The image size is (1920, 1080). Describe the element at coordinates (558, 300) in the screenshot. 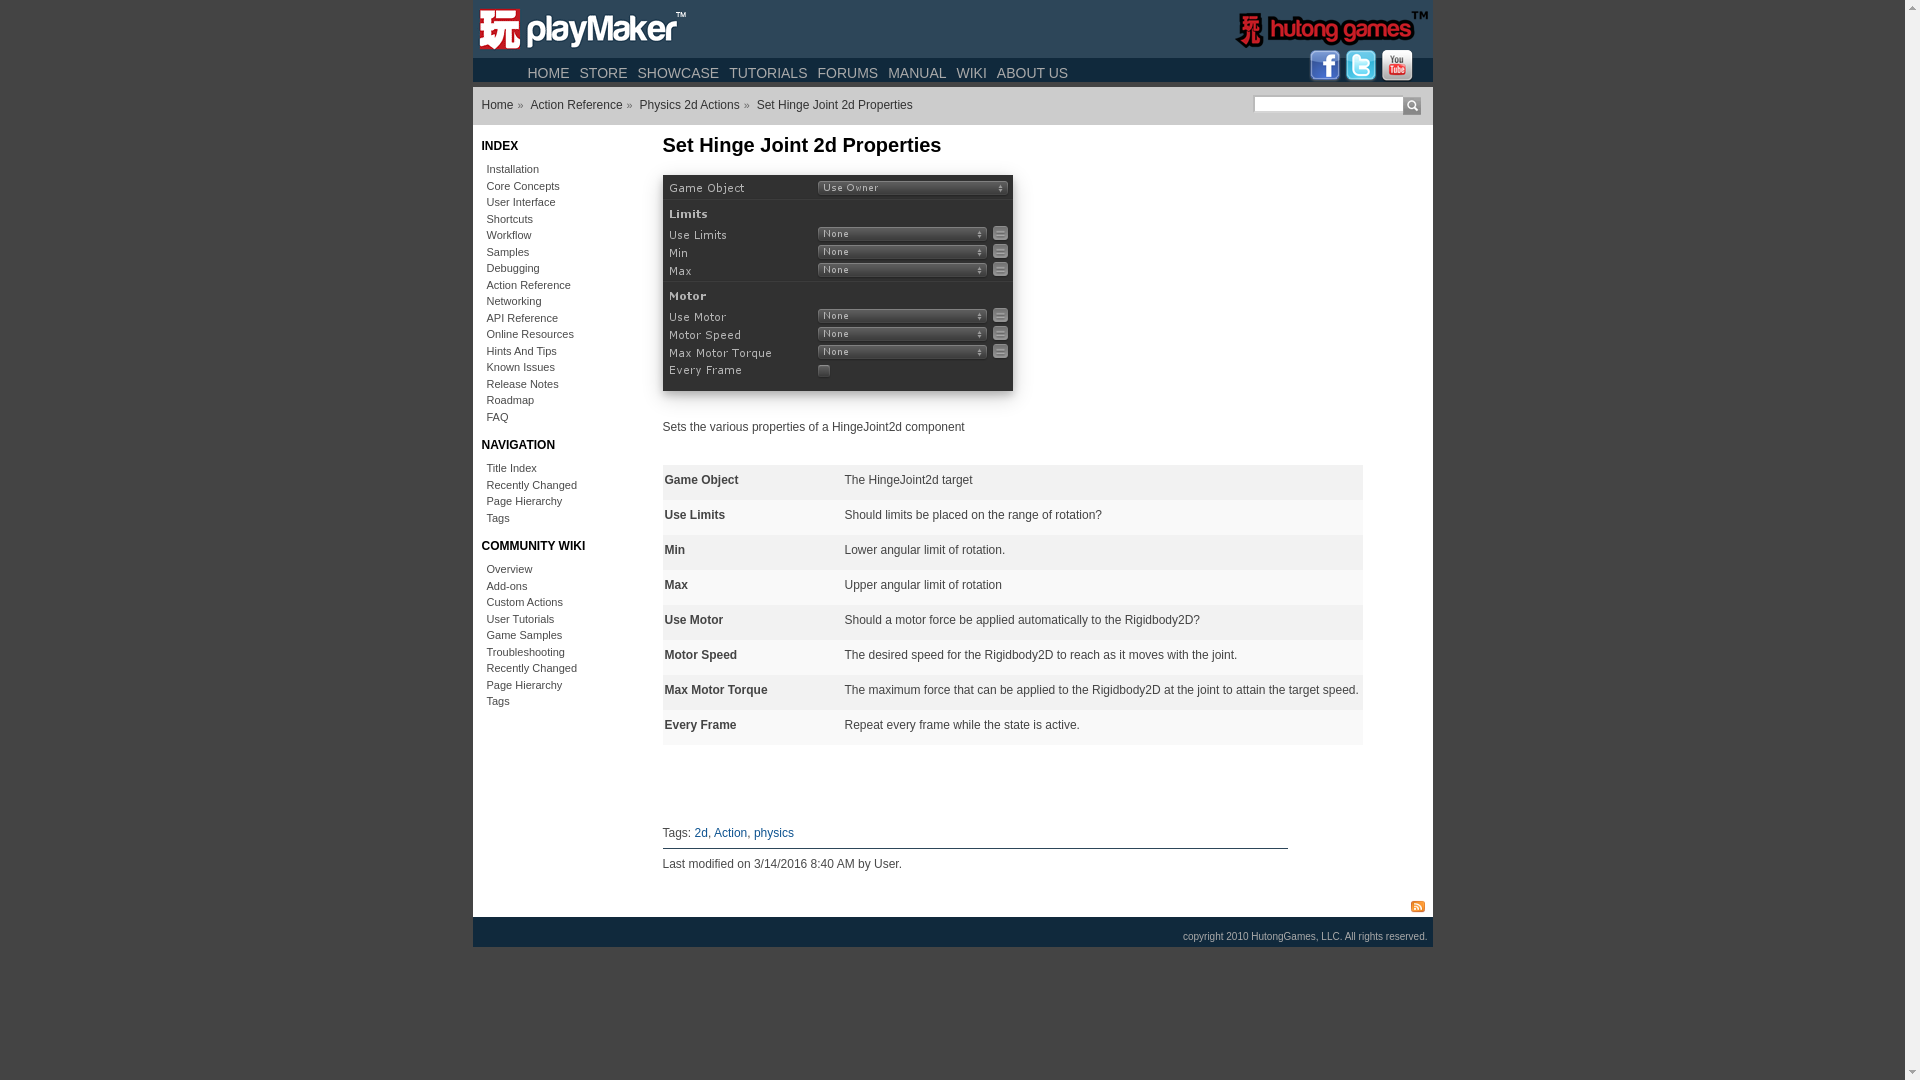

I see `Networking` at that location.